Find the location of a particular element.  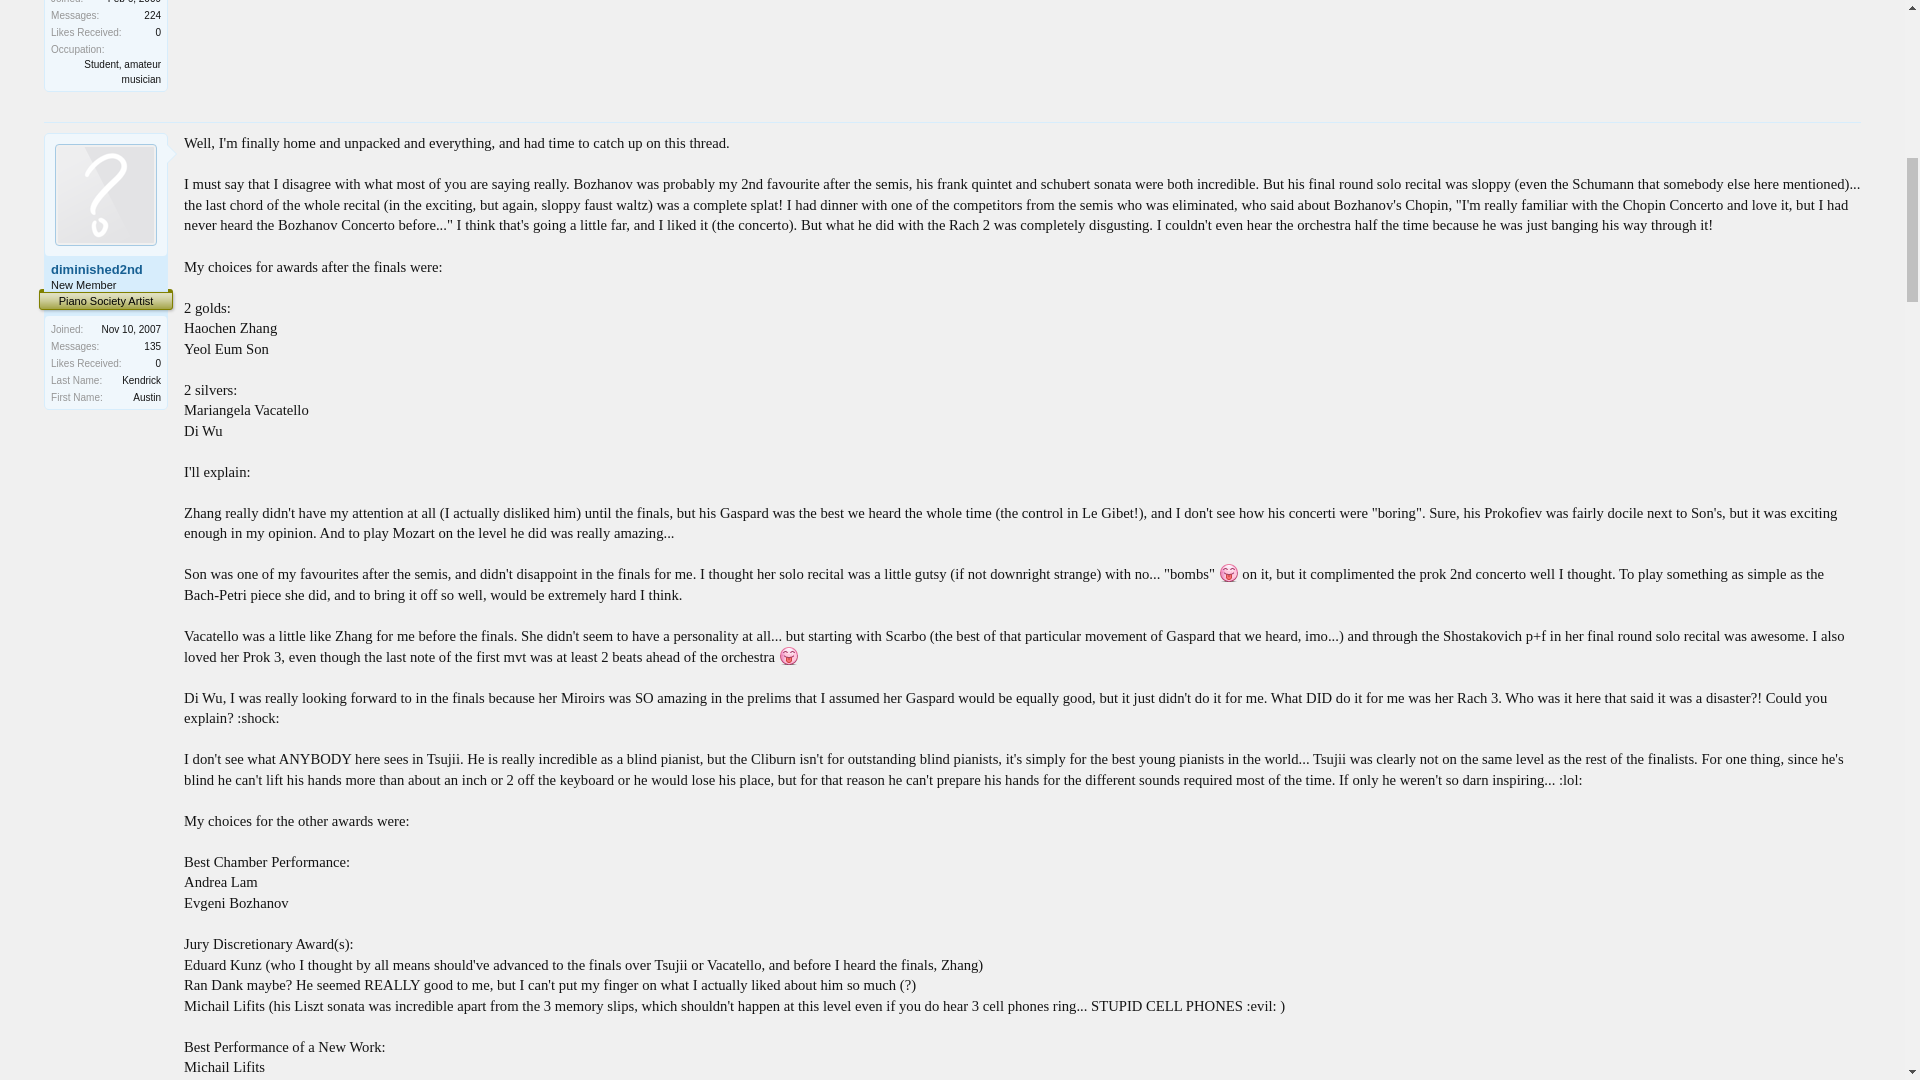

diminished2nd is located at coordinates (106, 270).